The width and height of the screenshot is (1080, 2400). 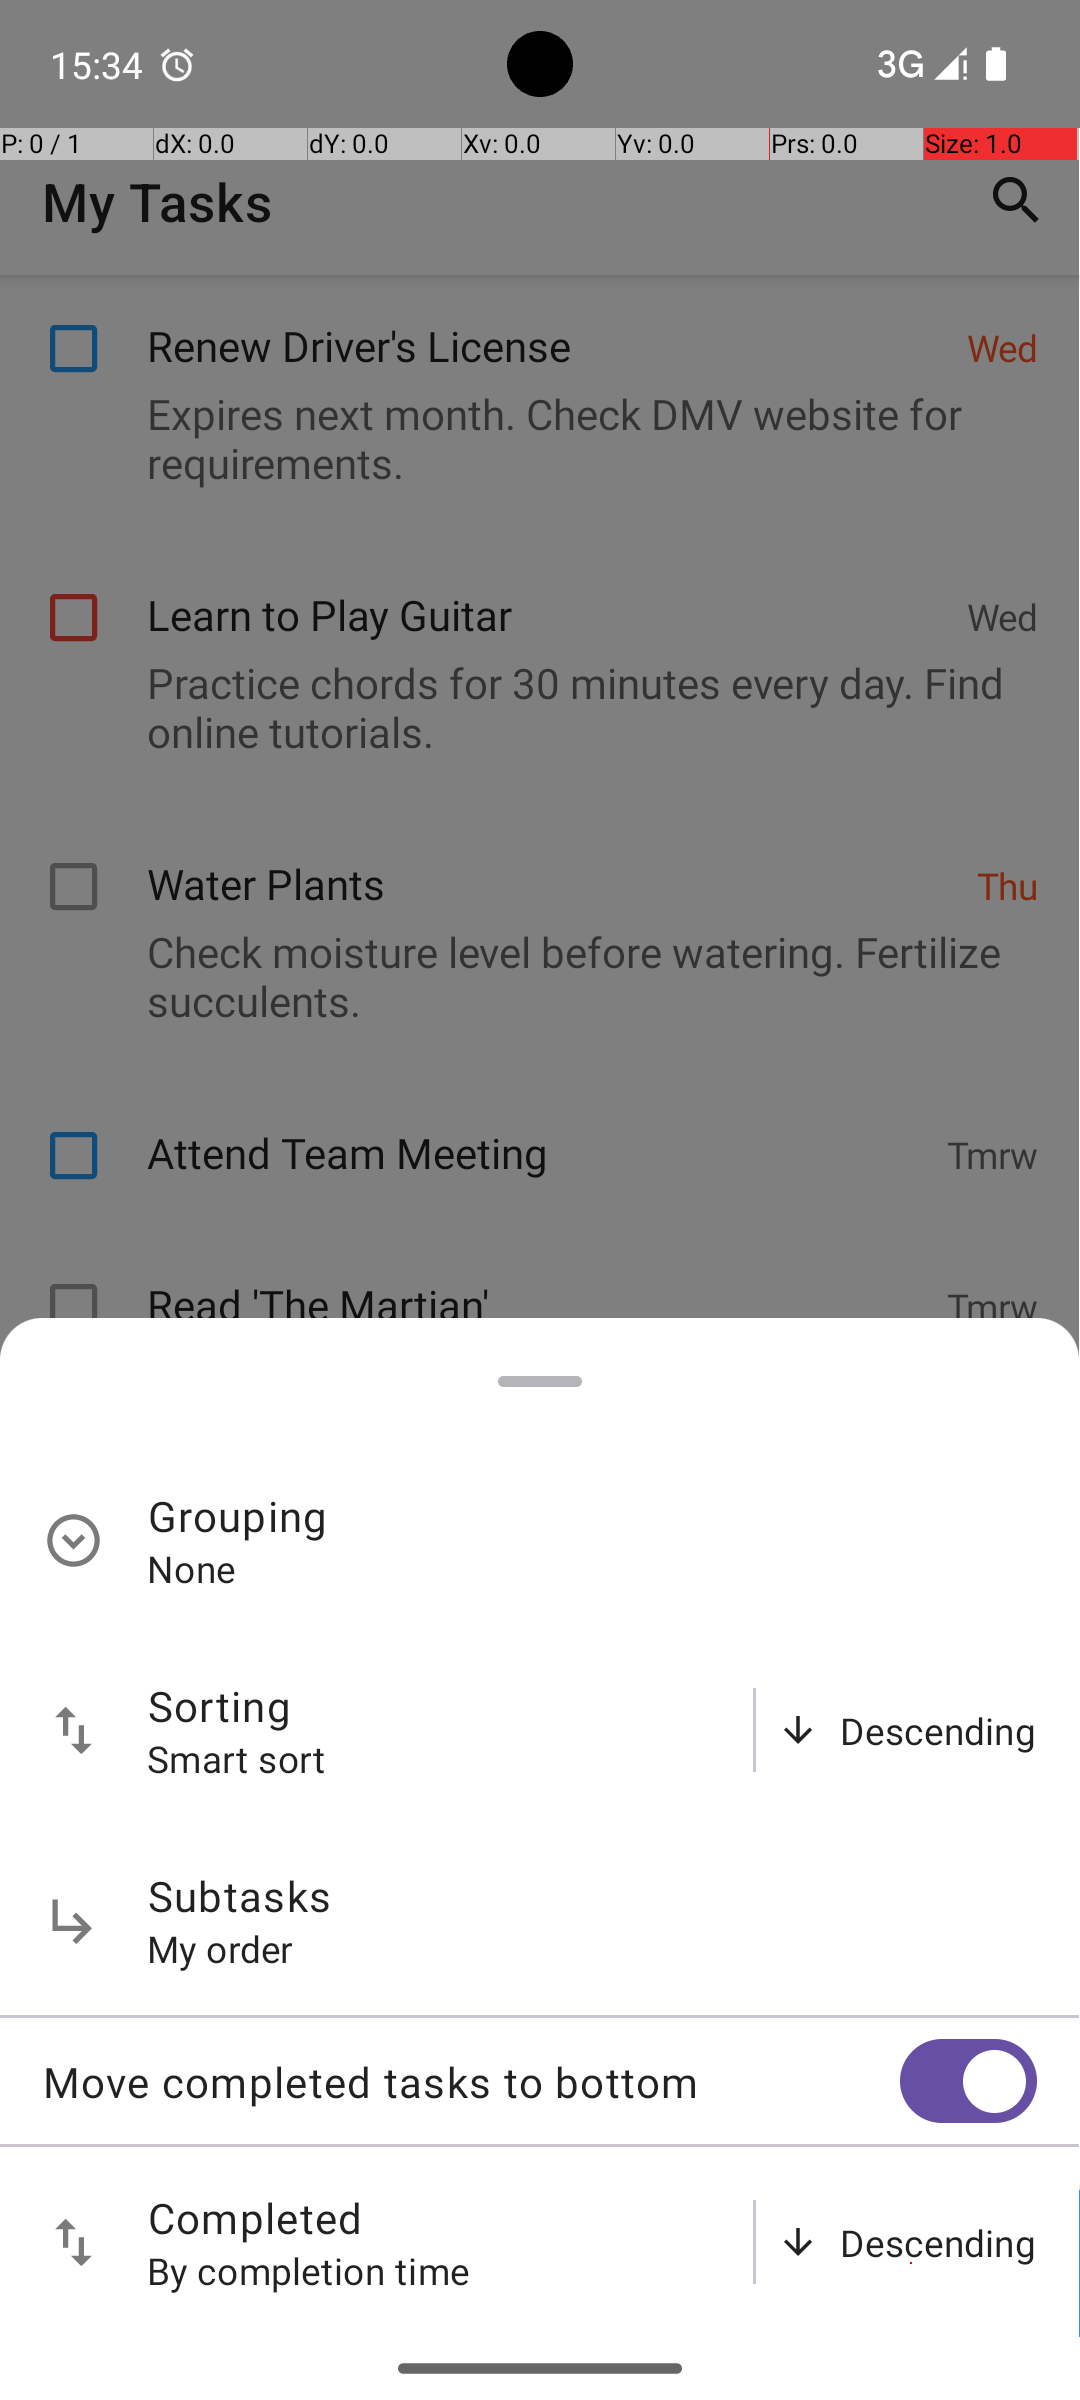 I want to click on My order, so click(x=220, y=1948).